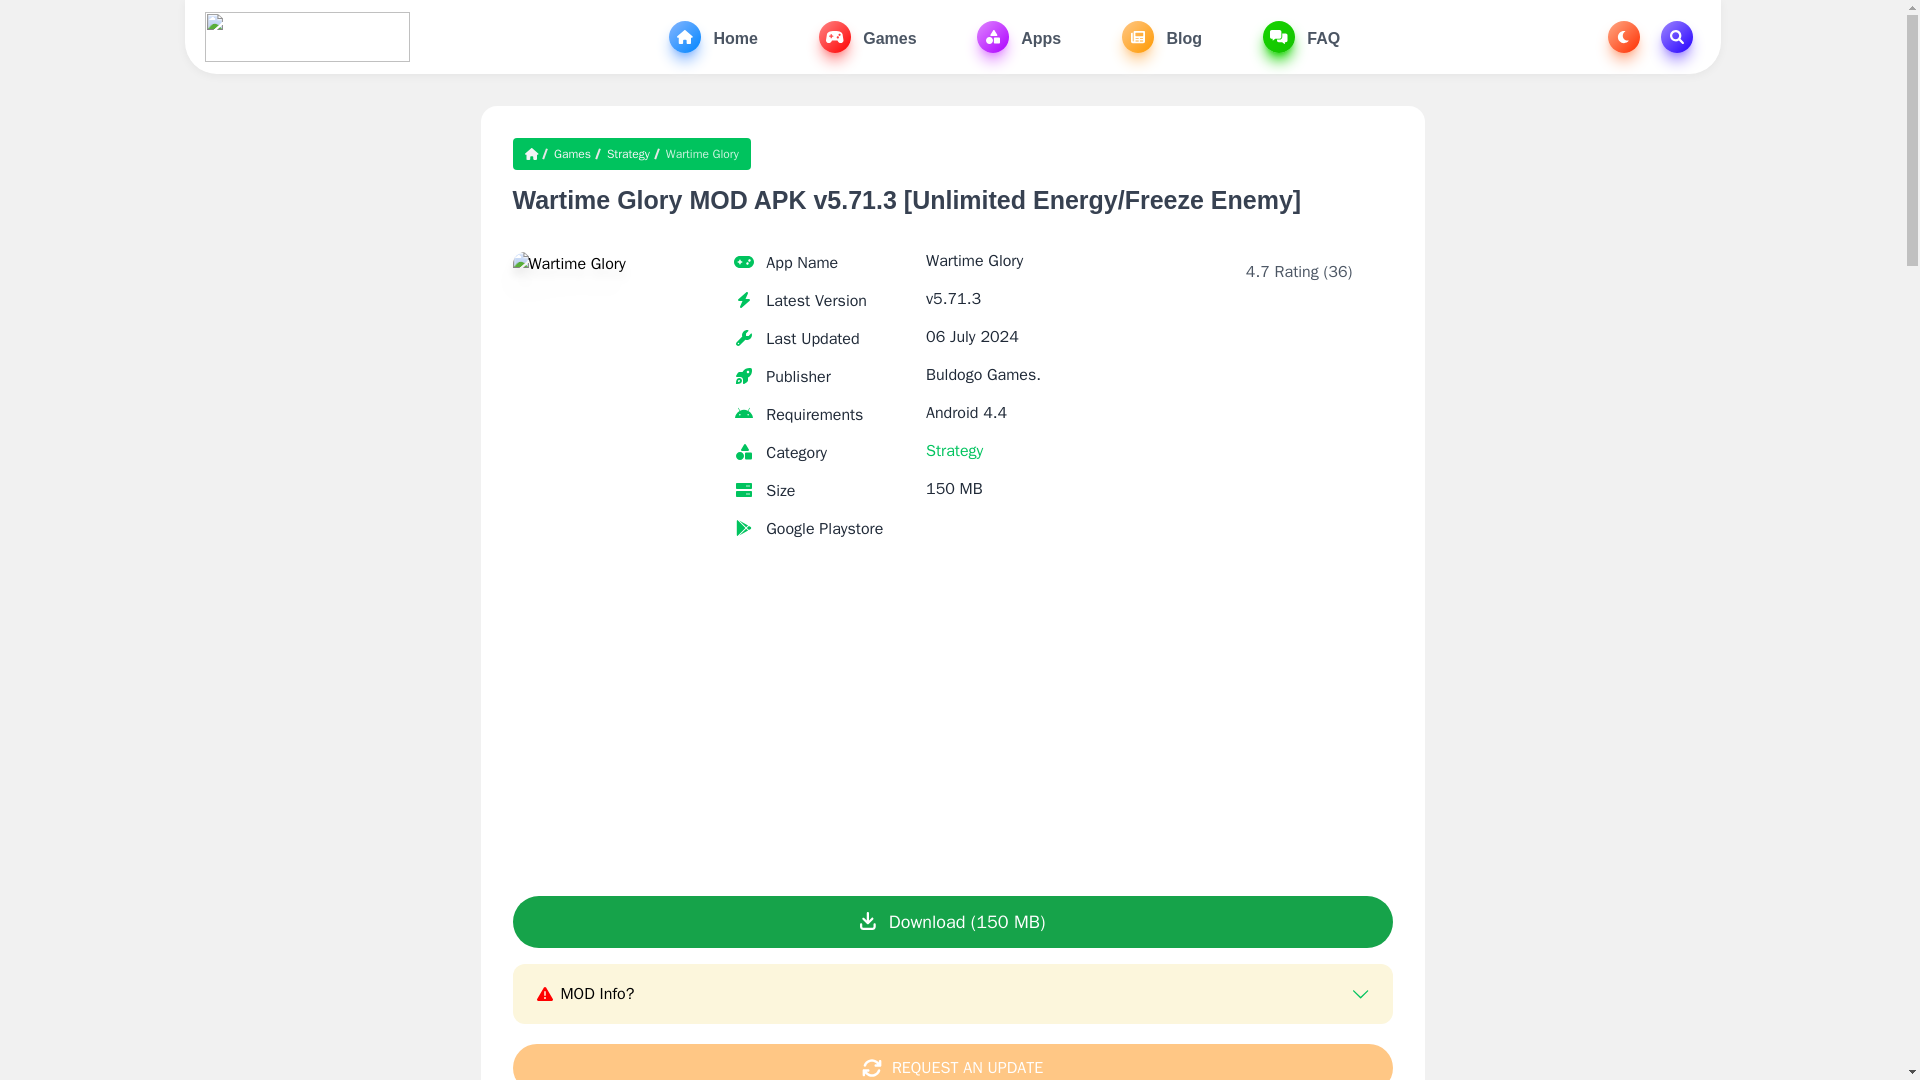 This screenshot has width=1920, height=1080. Describe the element at coordinates (951, 993) in the screenshot. I see `MOD Info?` at that location.